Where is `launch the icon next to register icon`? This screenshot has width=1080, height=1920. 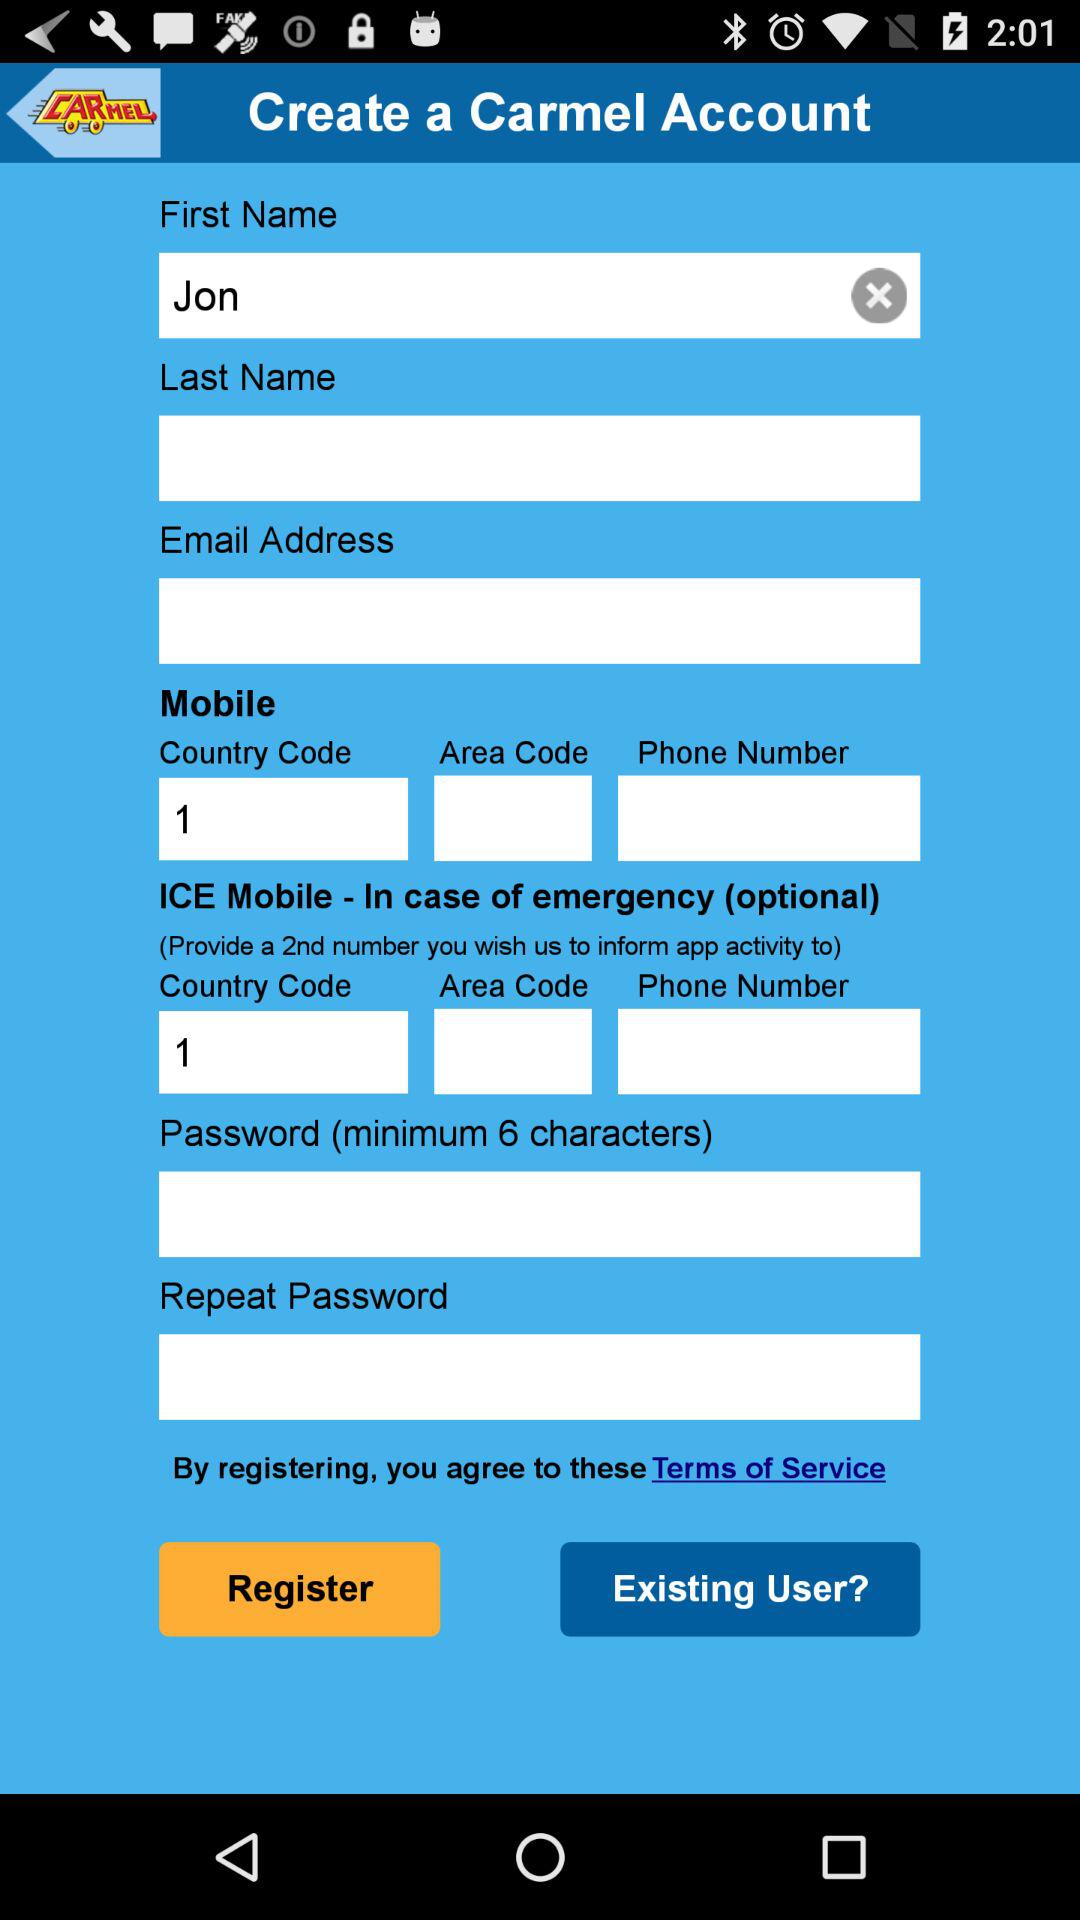
launch the icon next to register icon is located at coordinates (740, 1589).